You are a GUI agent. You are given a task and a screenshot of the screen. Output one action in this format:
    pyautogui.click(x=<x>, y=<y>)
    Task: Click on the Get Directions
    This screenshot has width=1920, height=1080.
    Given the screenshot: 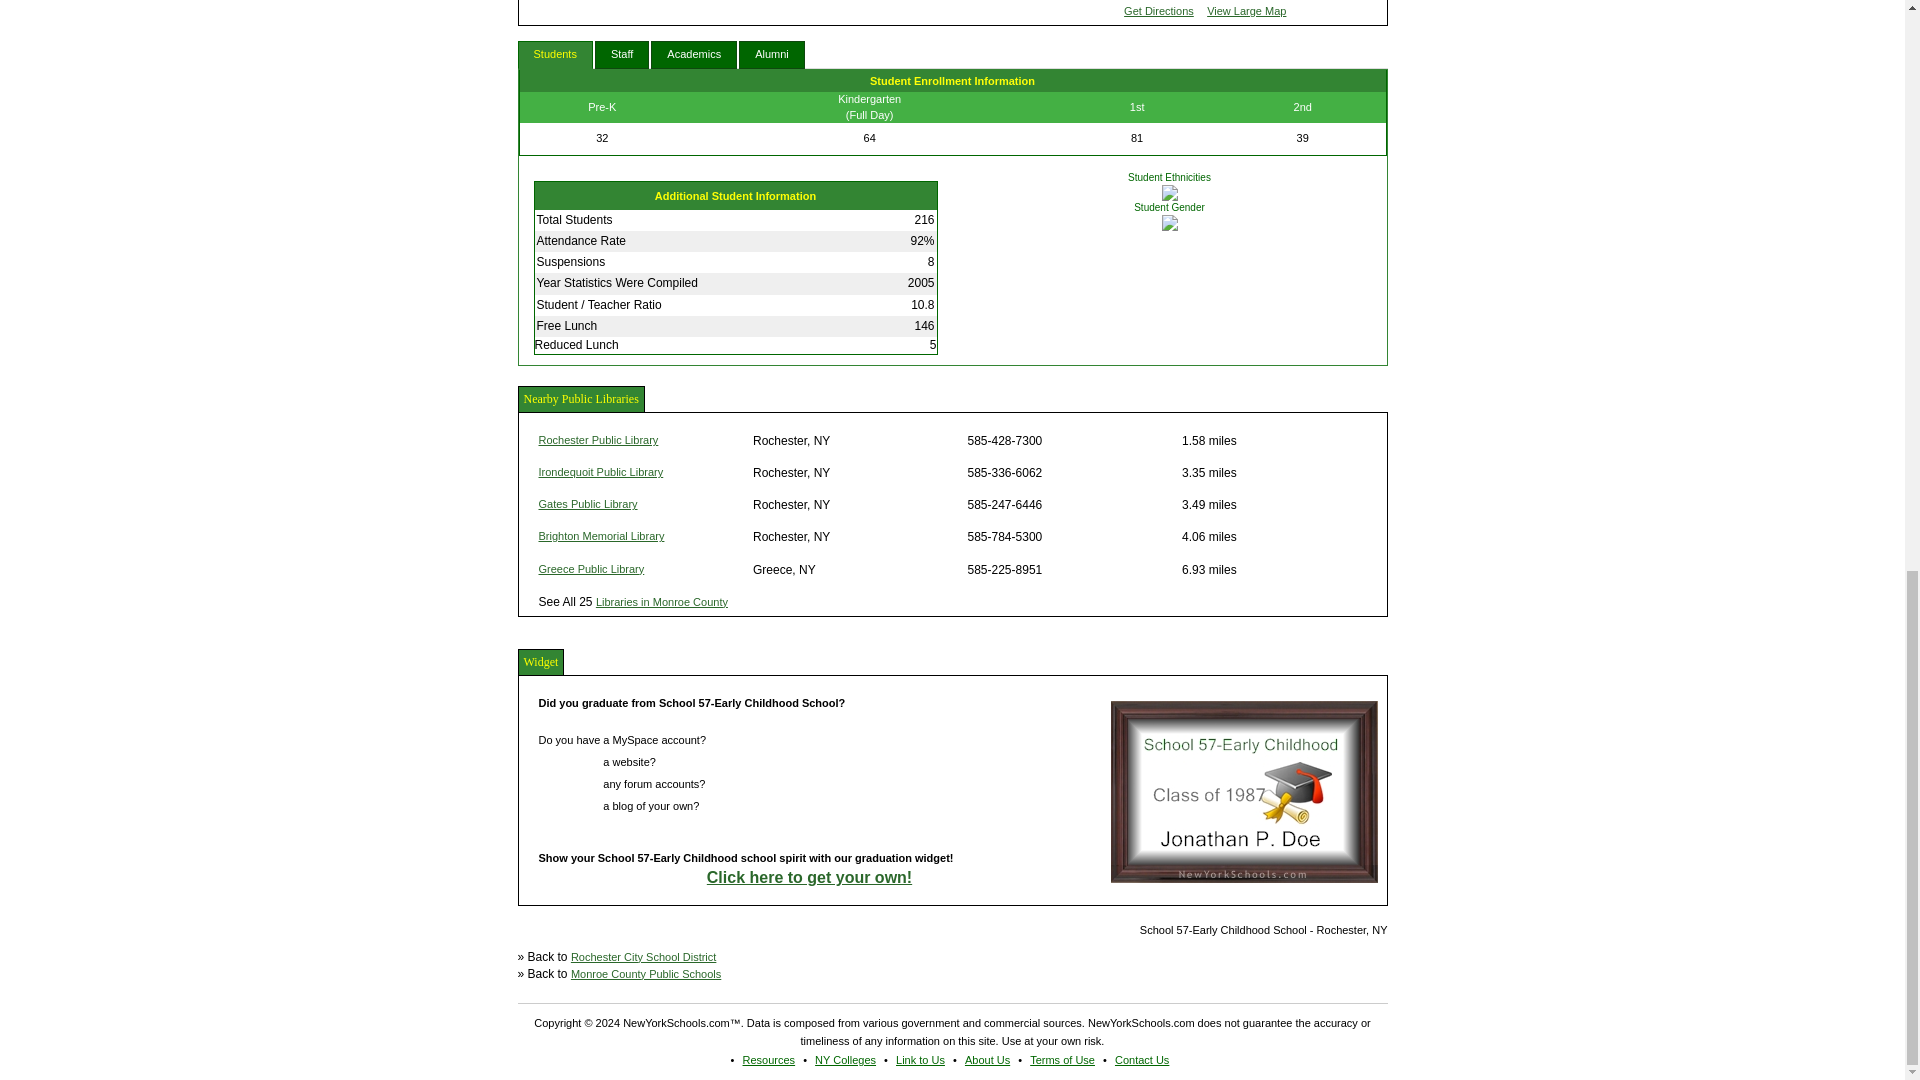 What is the action you would take?
    pyautogui.click(x=1158, y=11)
    